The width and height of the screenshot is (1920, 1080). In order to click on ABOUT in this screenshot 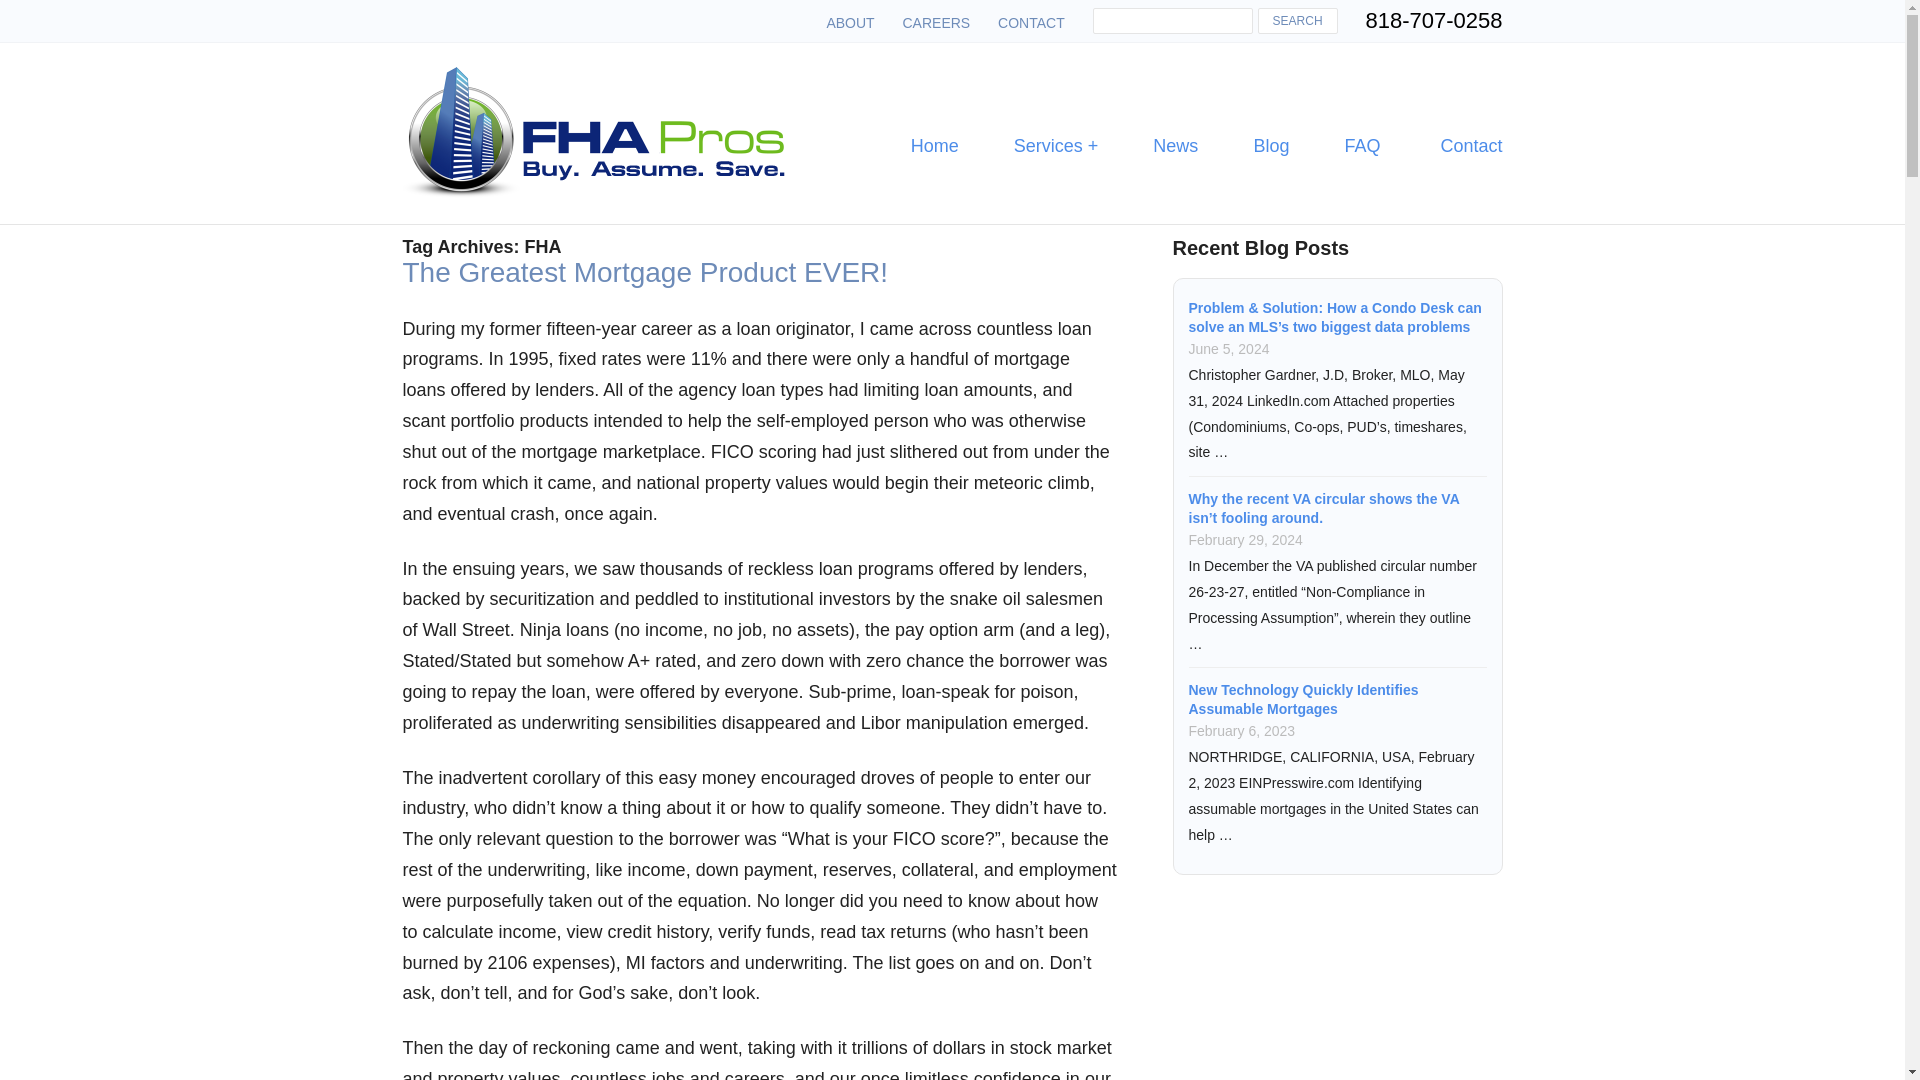, I will do `click(849, 23)`.